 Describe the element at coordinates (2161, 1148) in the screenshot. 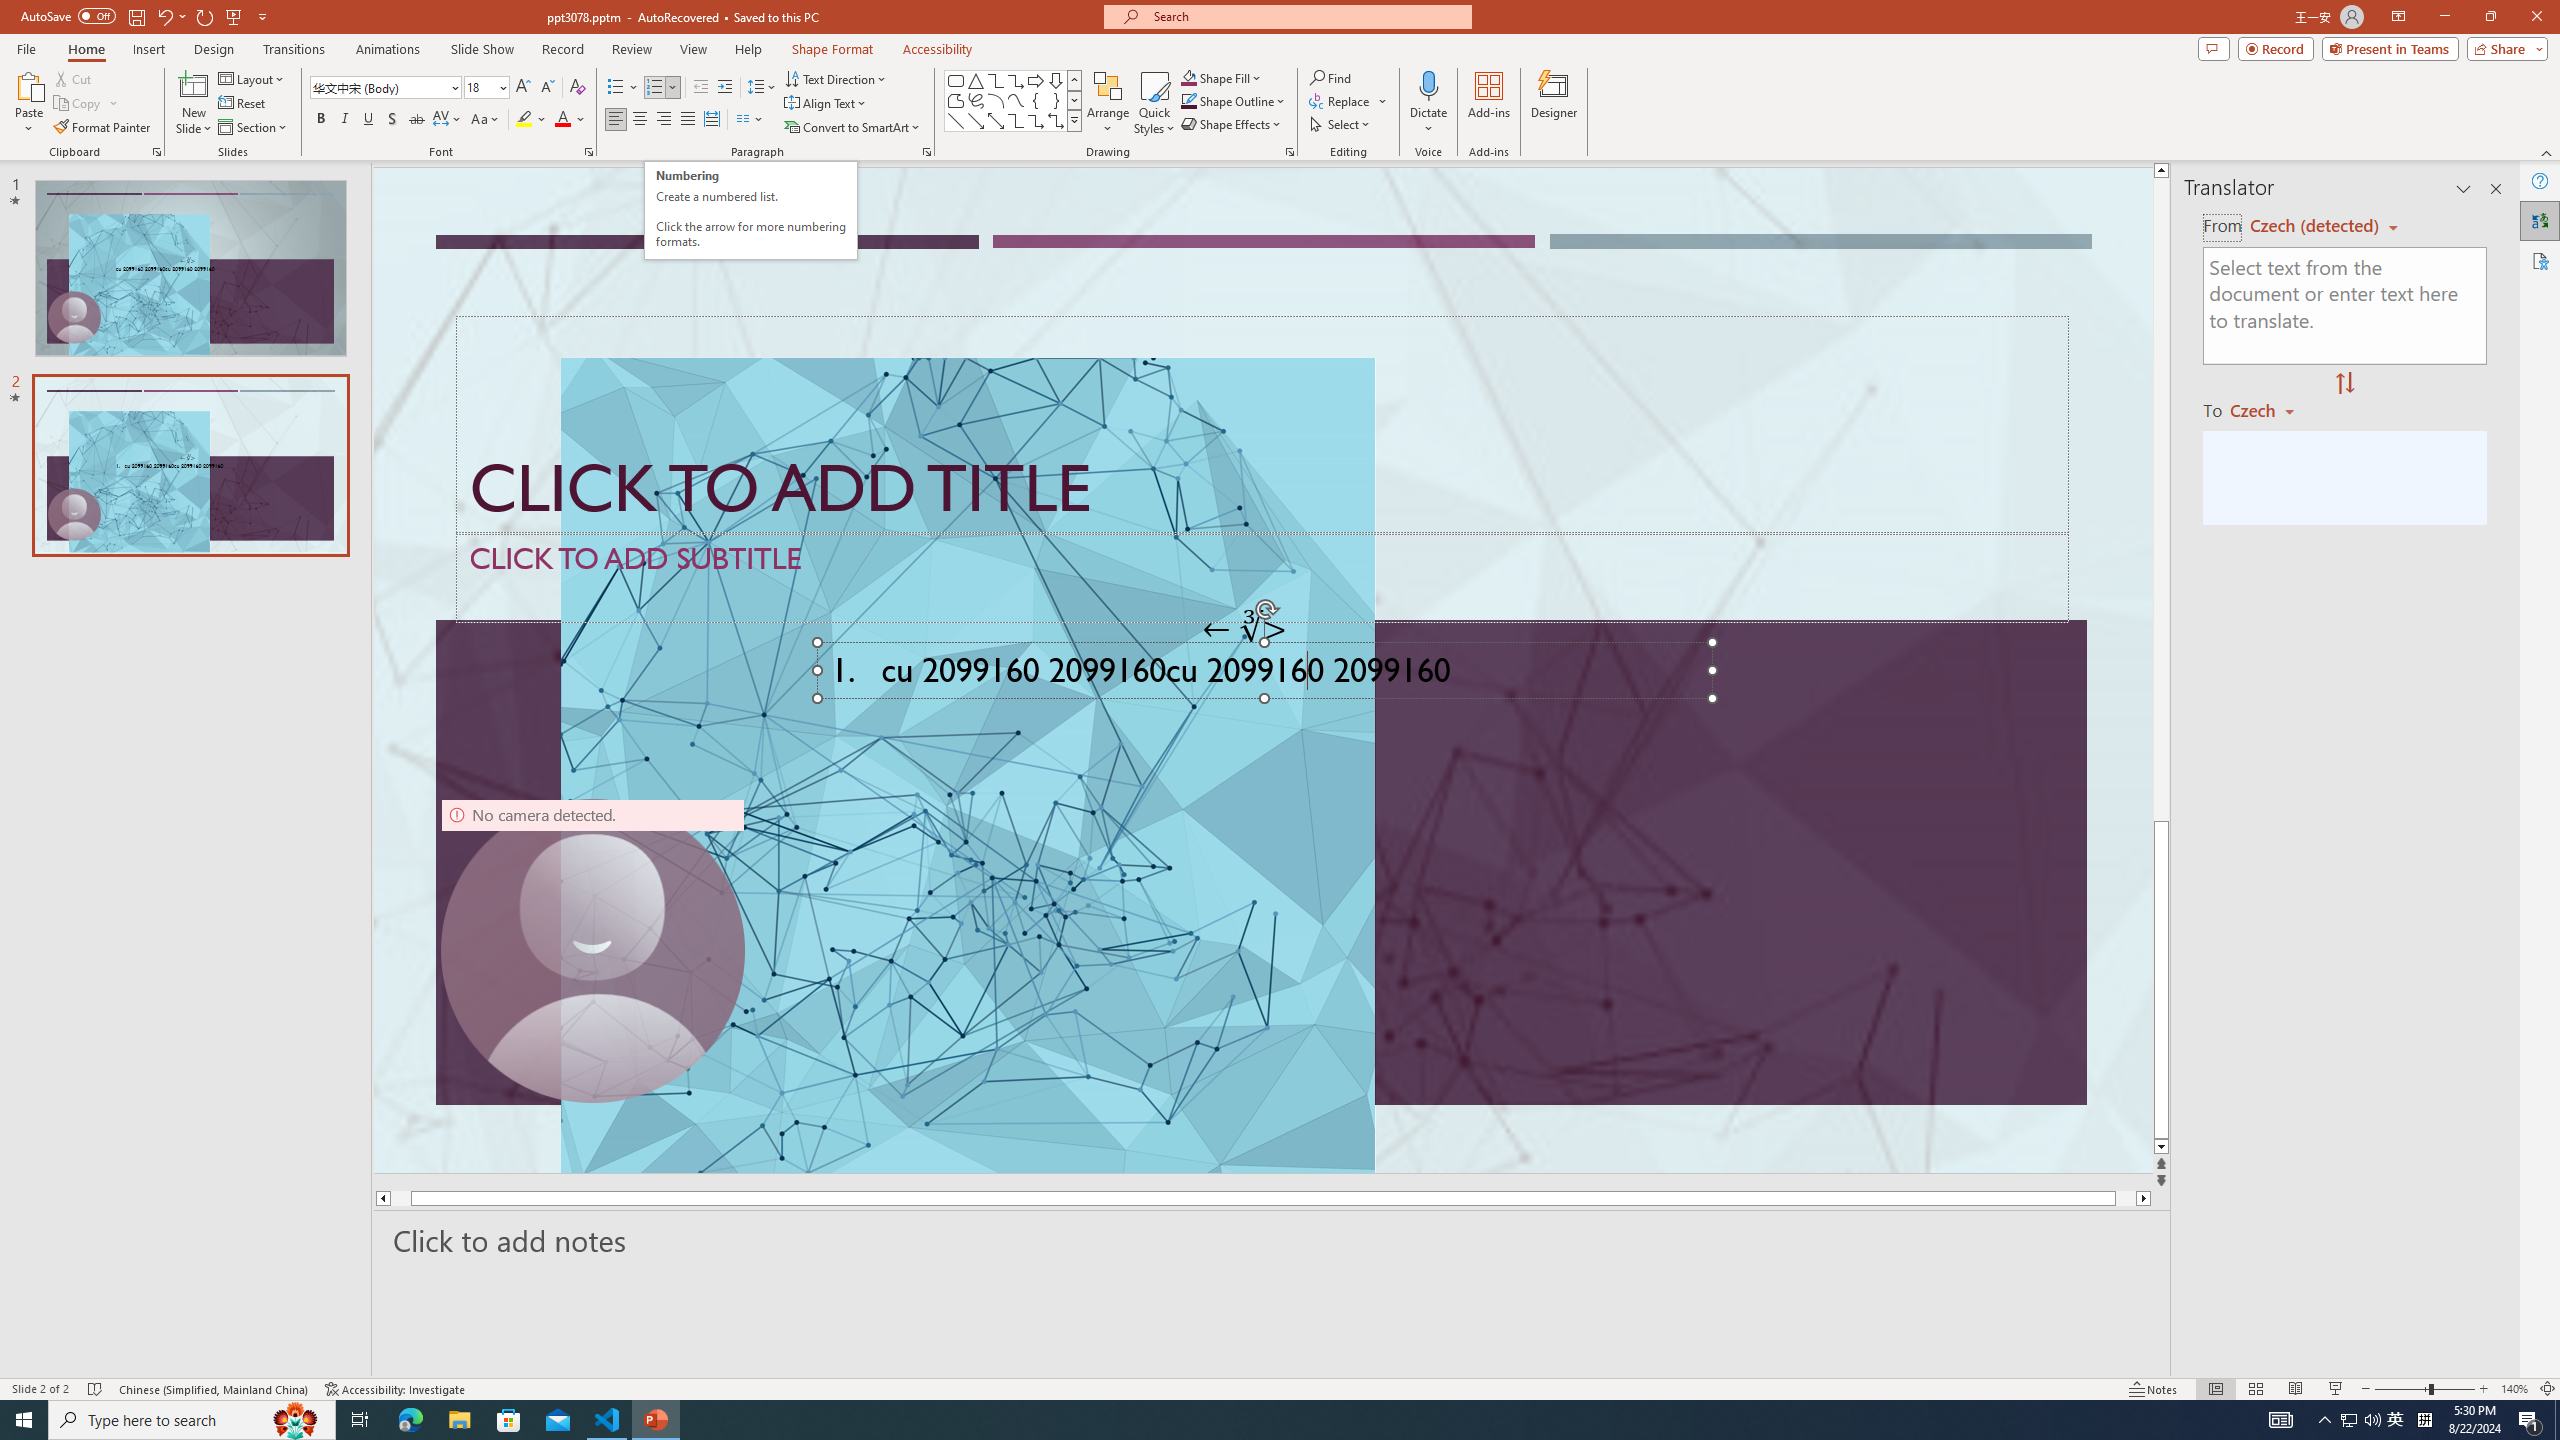

I see `Line down` at that location.